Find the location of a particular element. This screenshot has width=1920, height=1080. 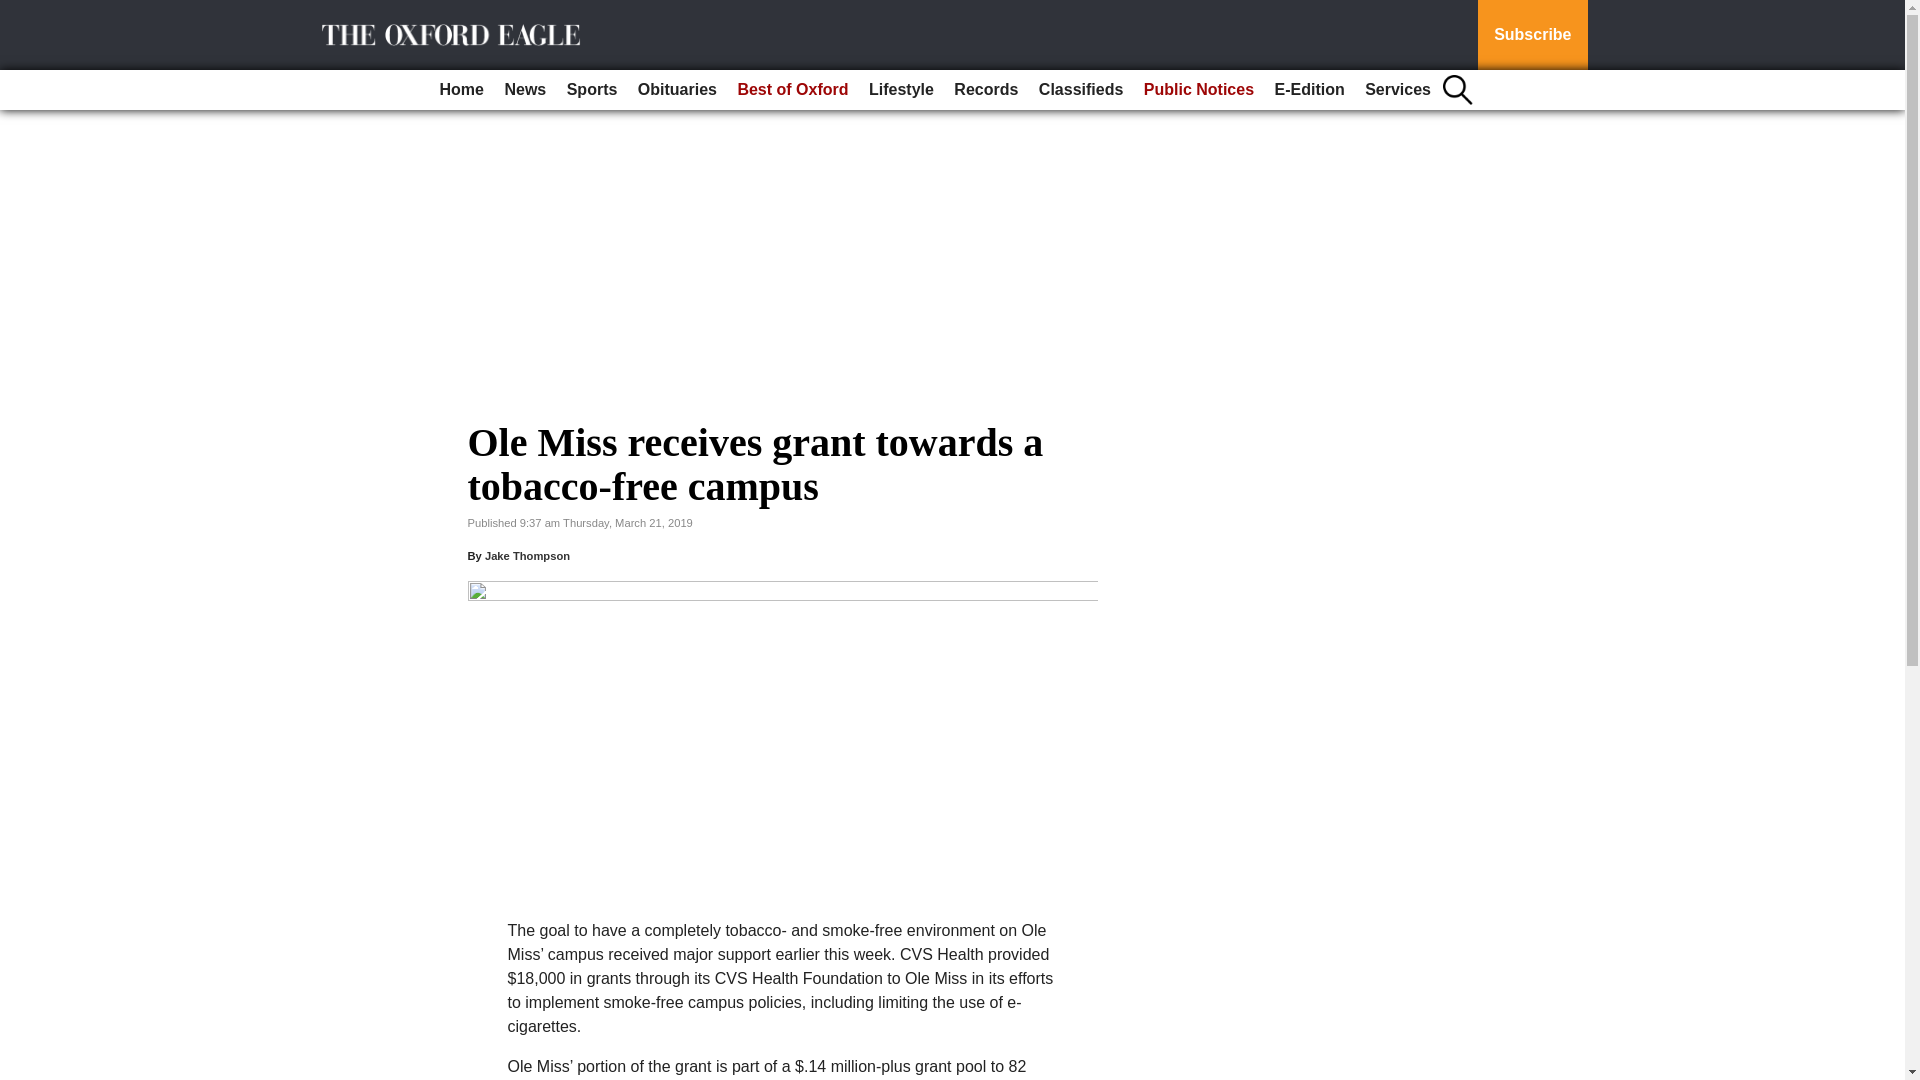

Sports is located at coordinates (592, 90).